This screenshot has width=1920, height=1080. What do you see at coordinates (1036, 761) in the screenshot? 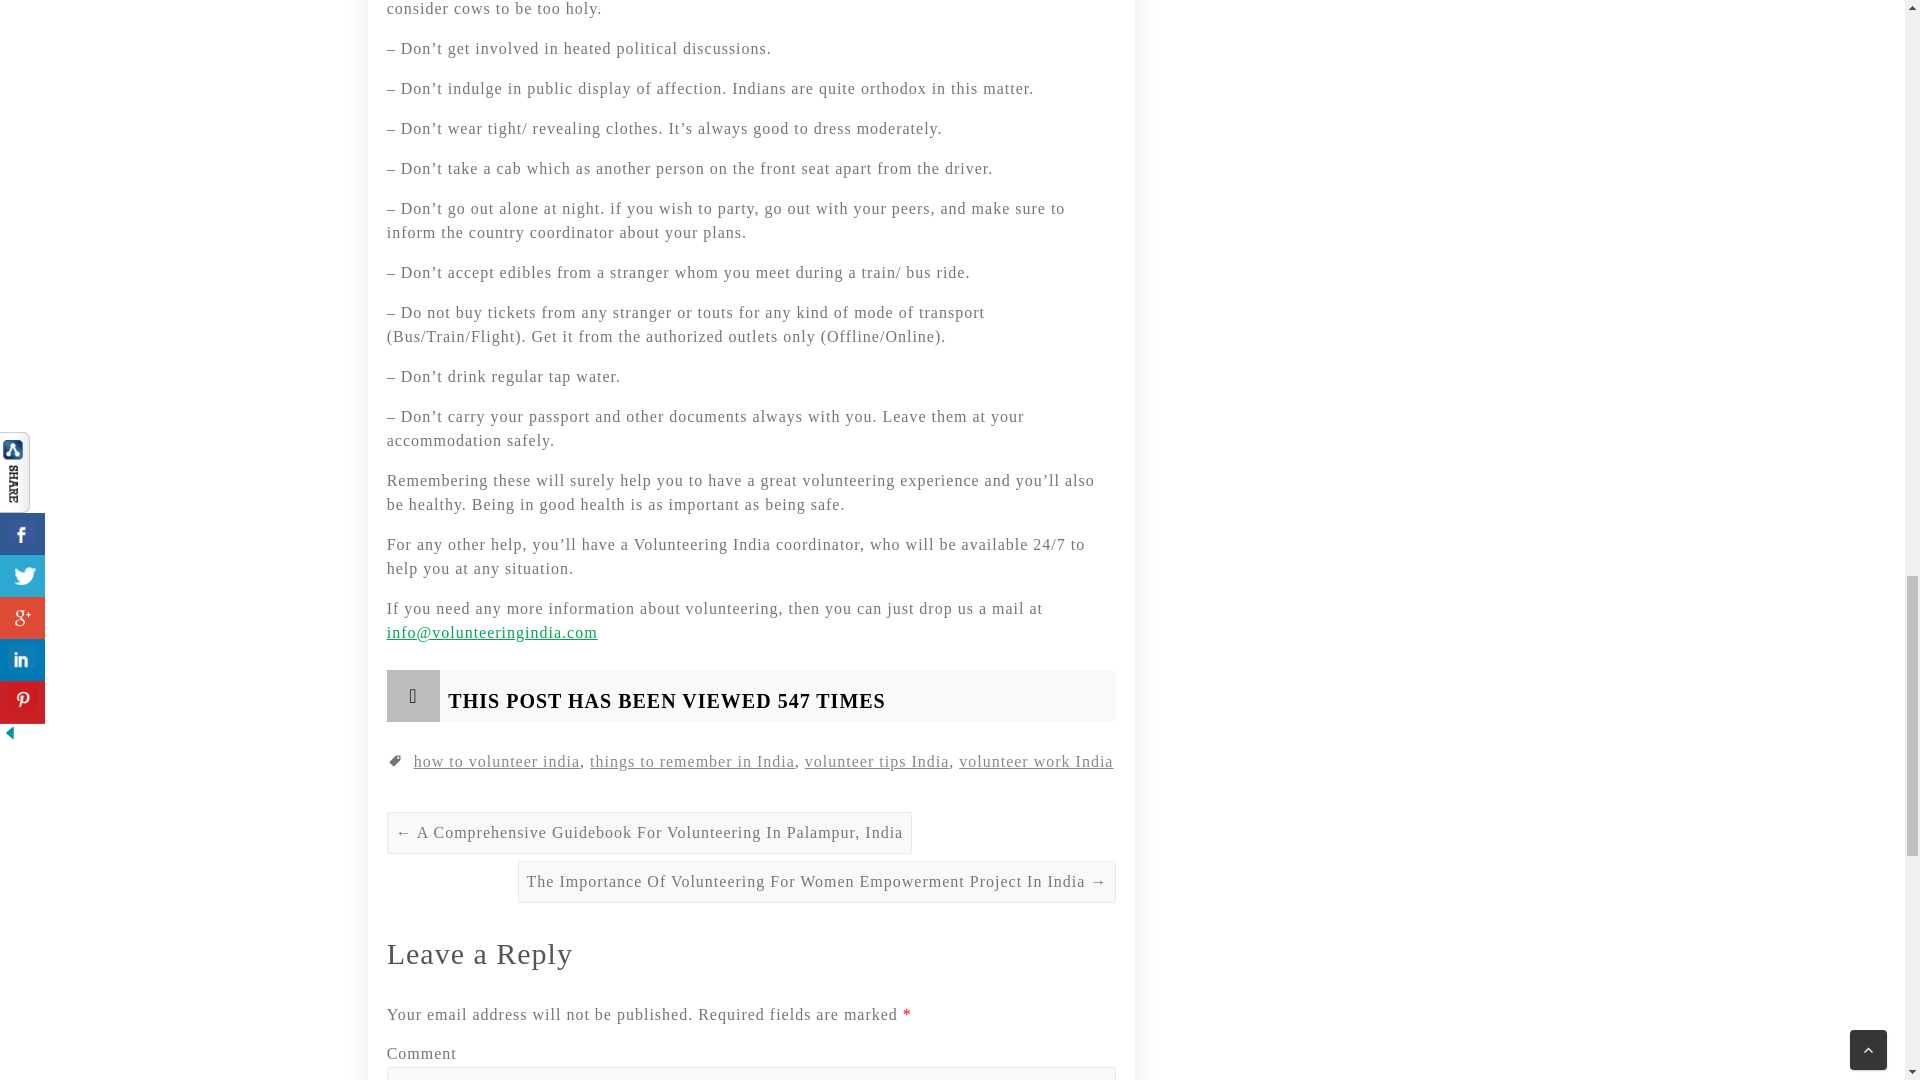
I see `volunteer work India` at bounding box center [1036, 761].